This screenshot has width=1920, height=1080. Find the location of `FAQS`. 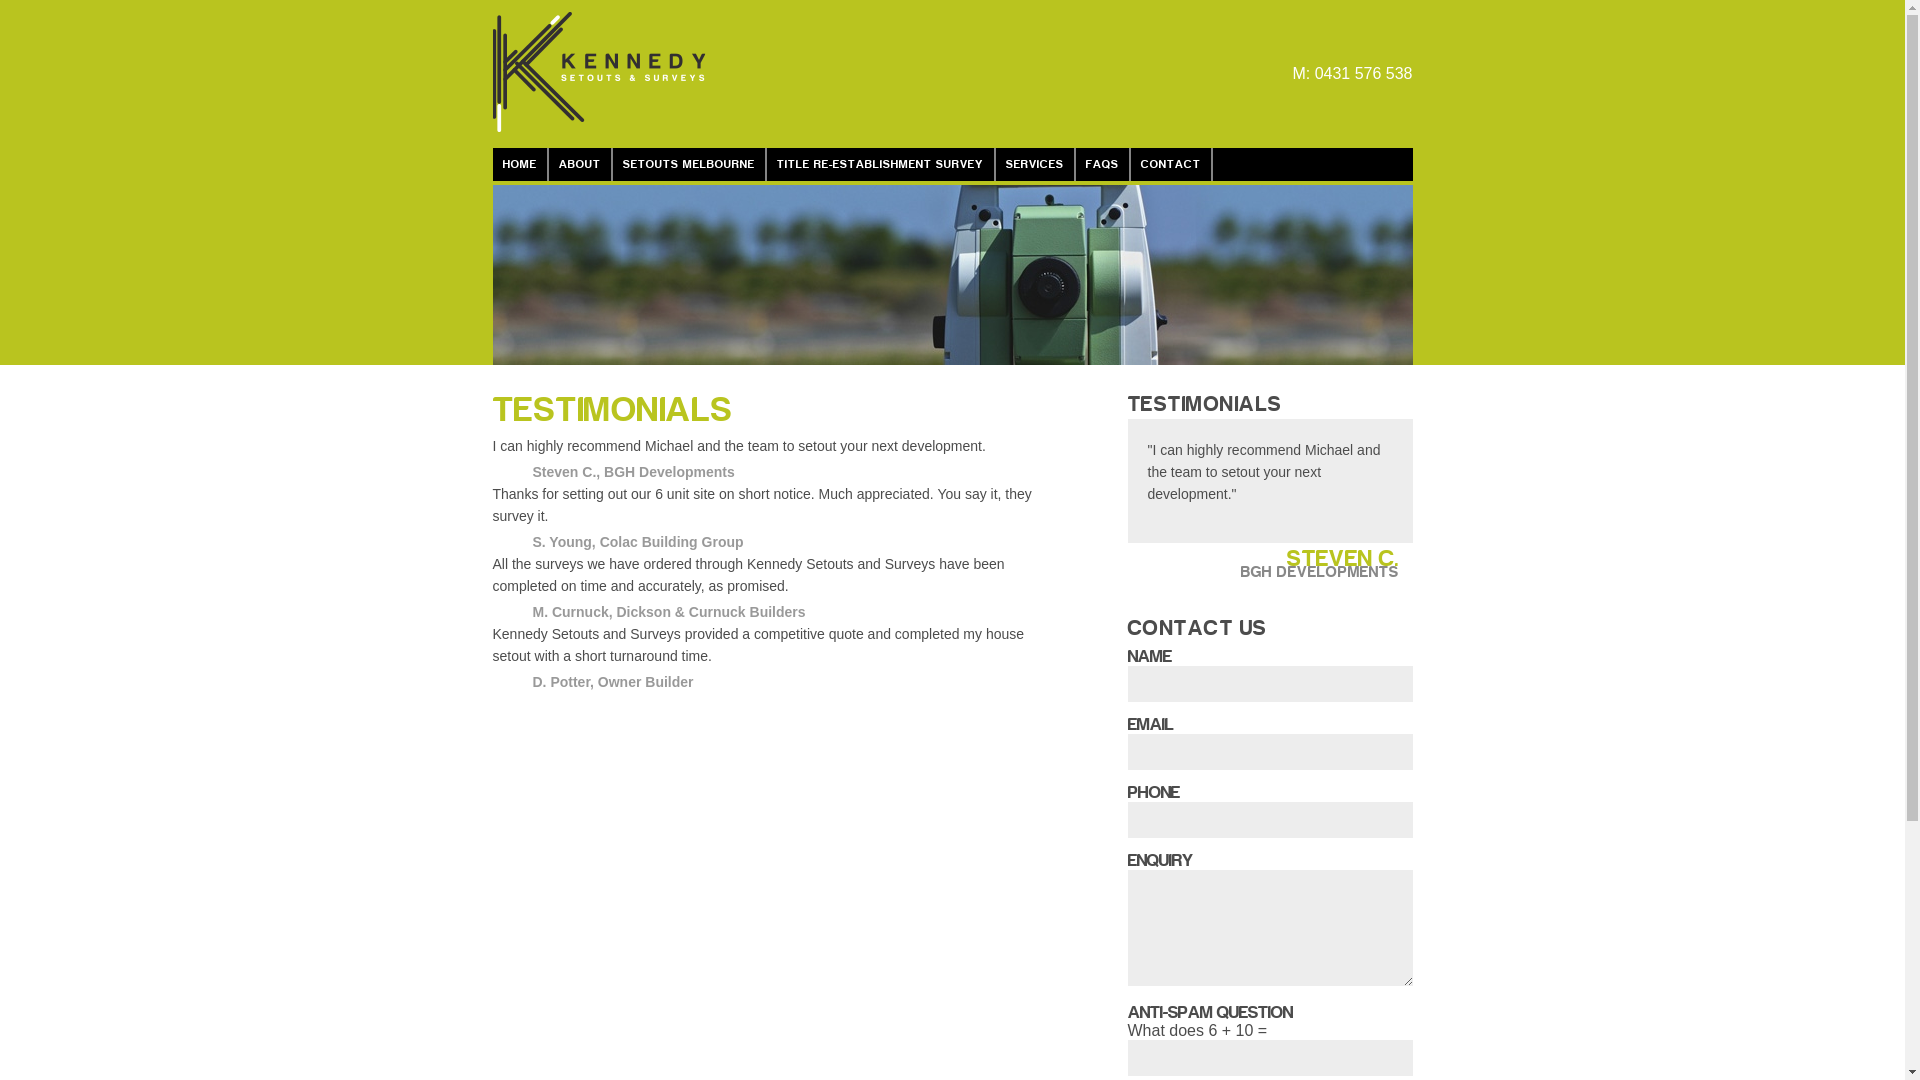

FAQS is located at coordinates (1104, 164).